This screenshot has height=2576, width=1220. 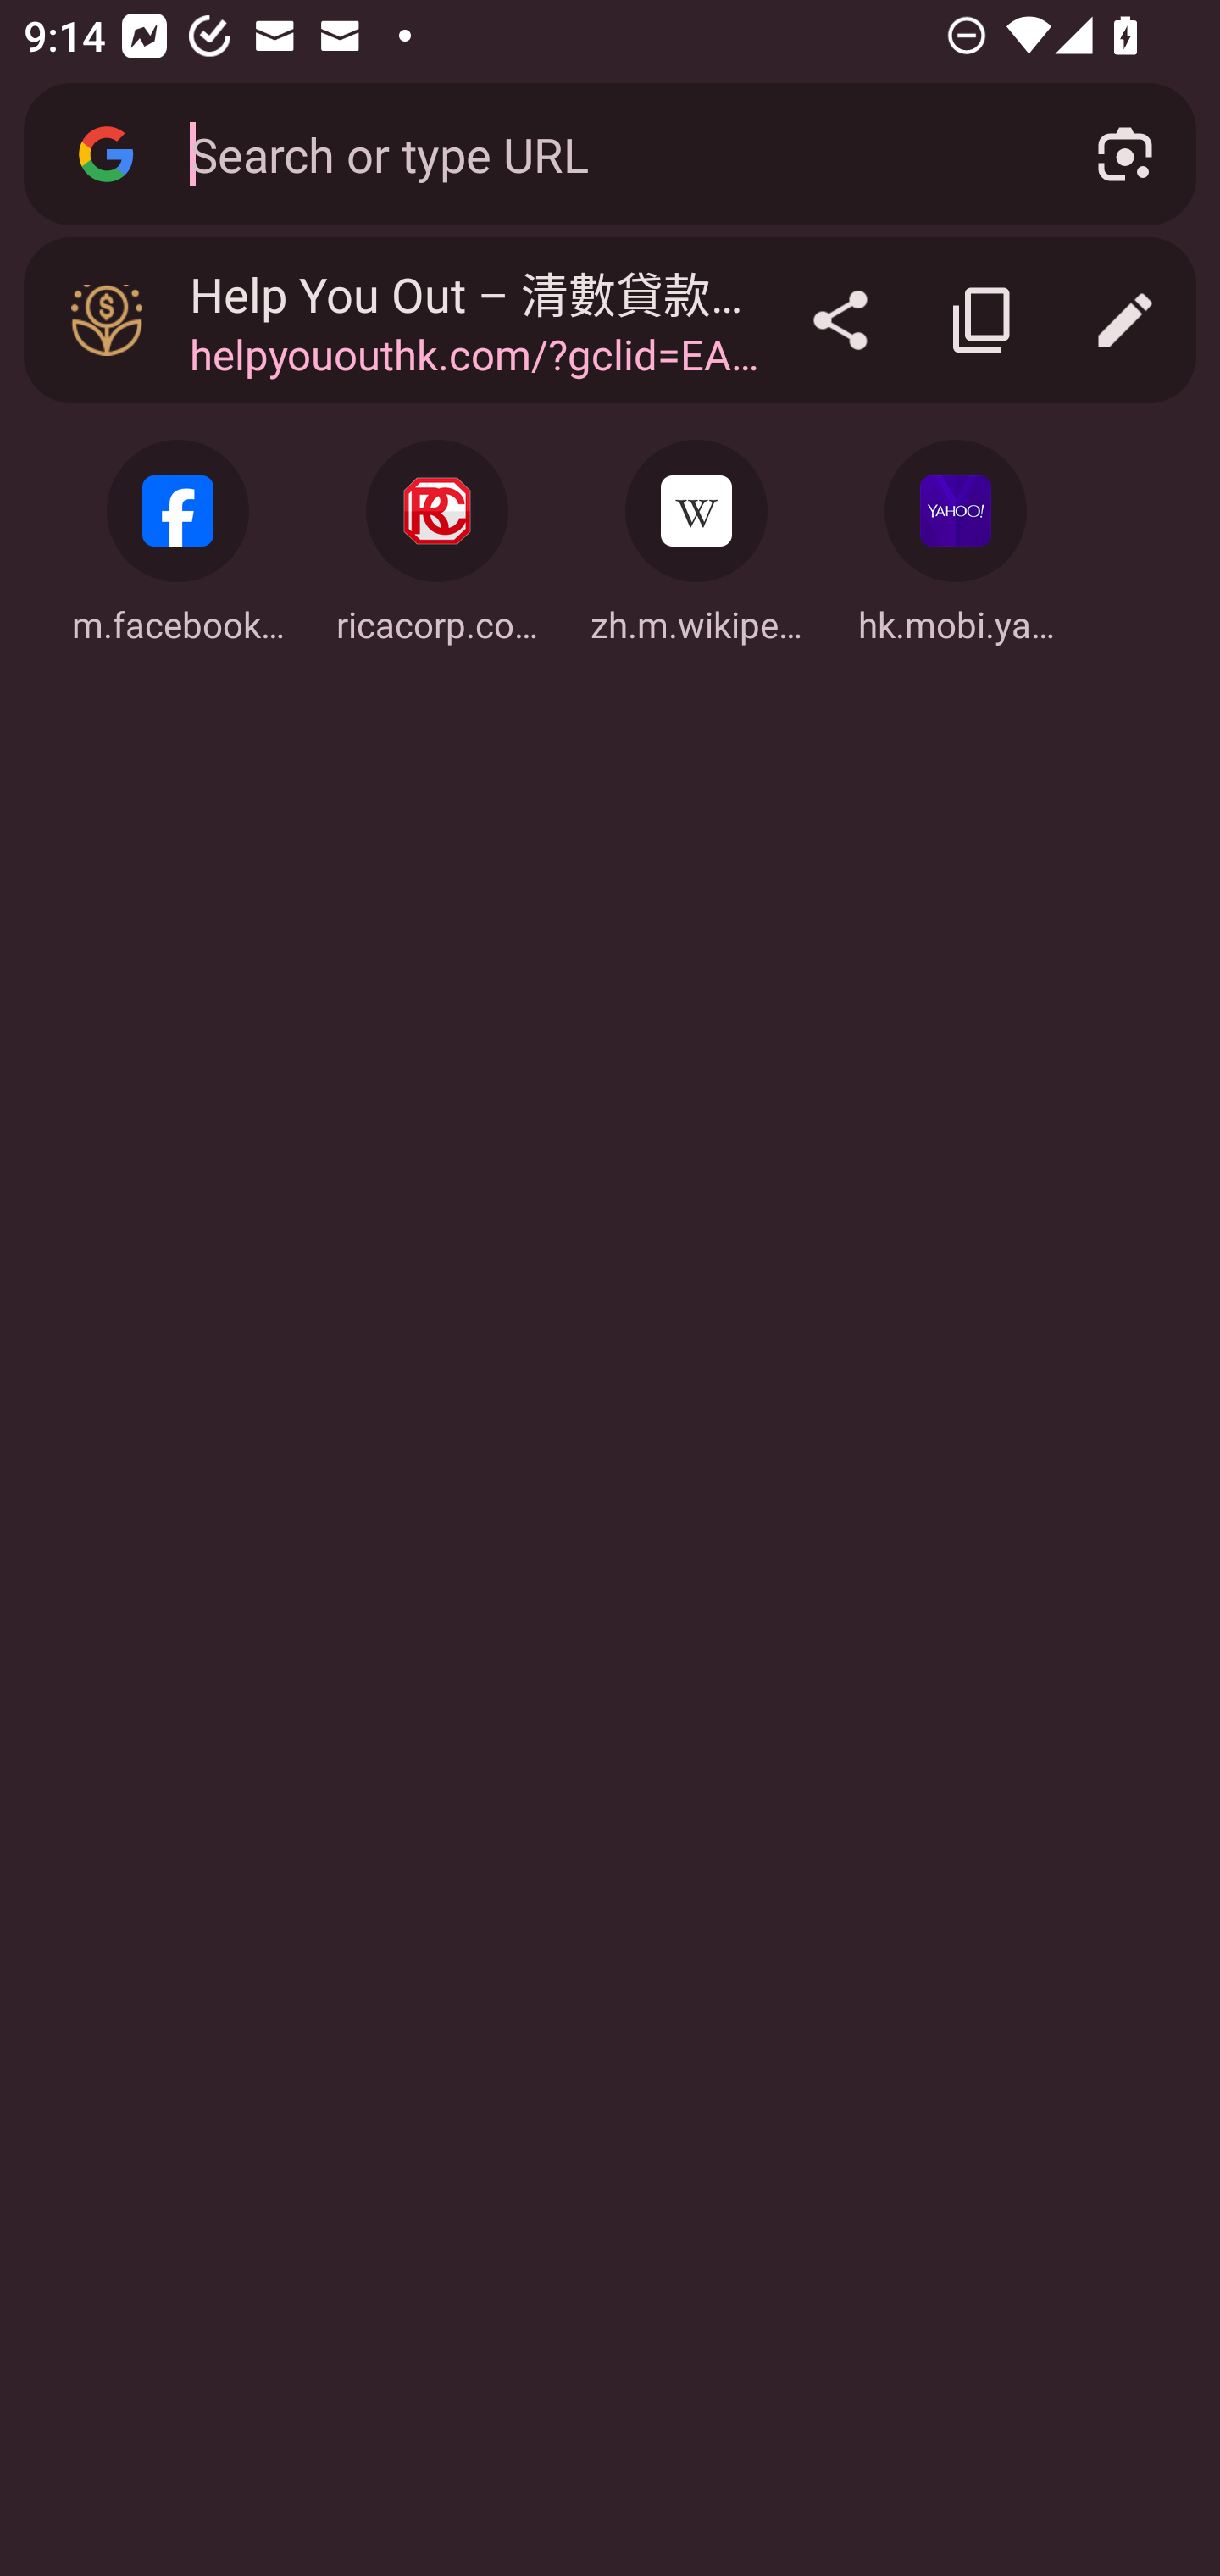 What do you see at coordinates (1125, 154) in the screenshot?
I see `Search with your camera using Google Lens` at bounding box center [1125, 154].